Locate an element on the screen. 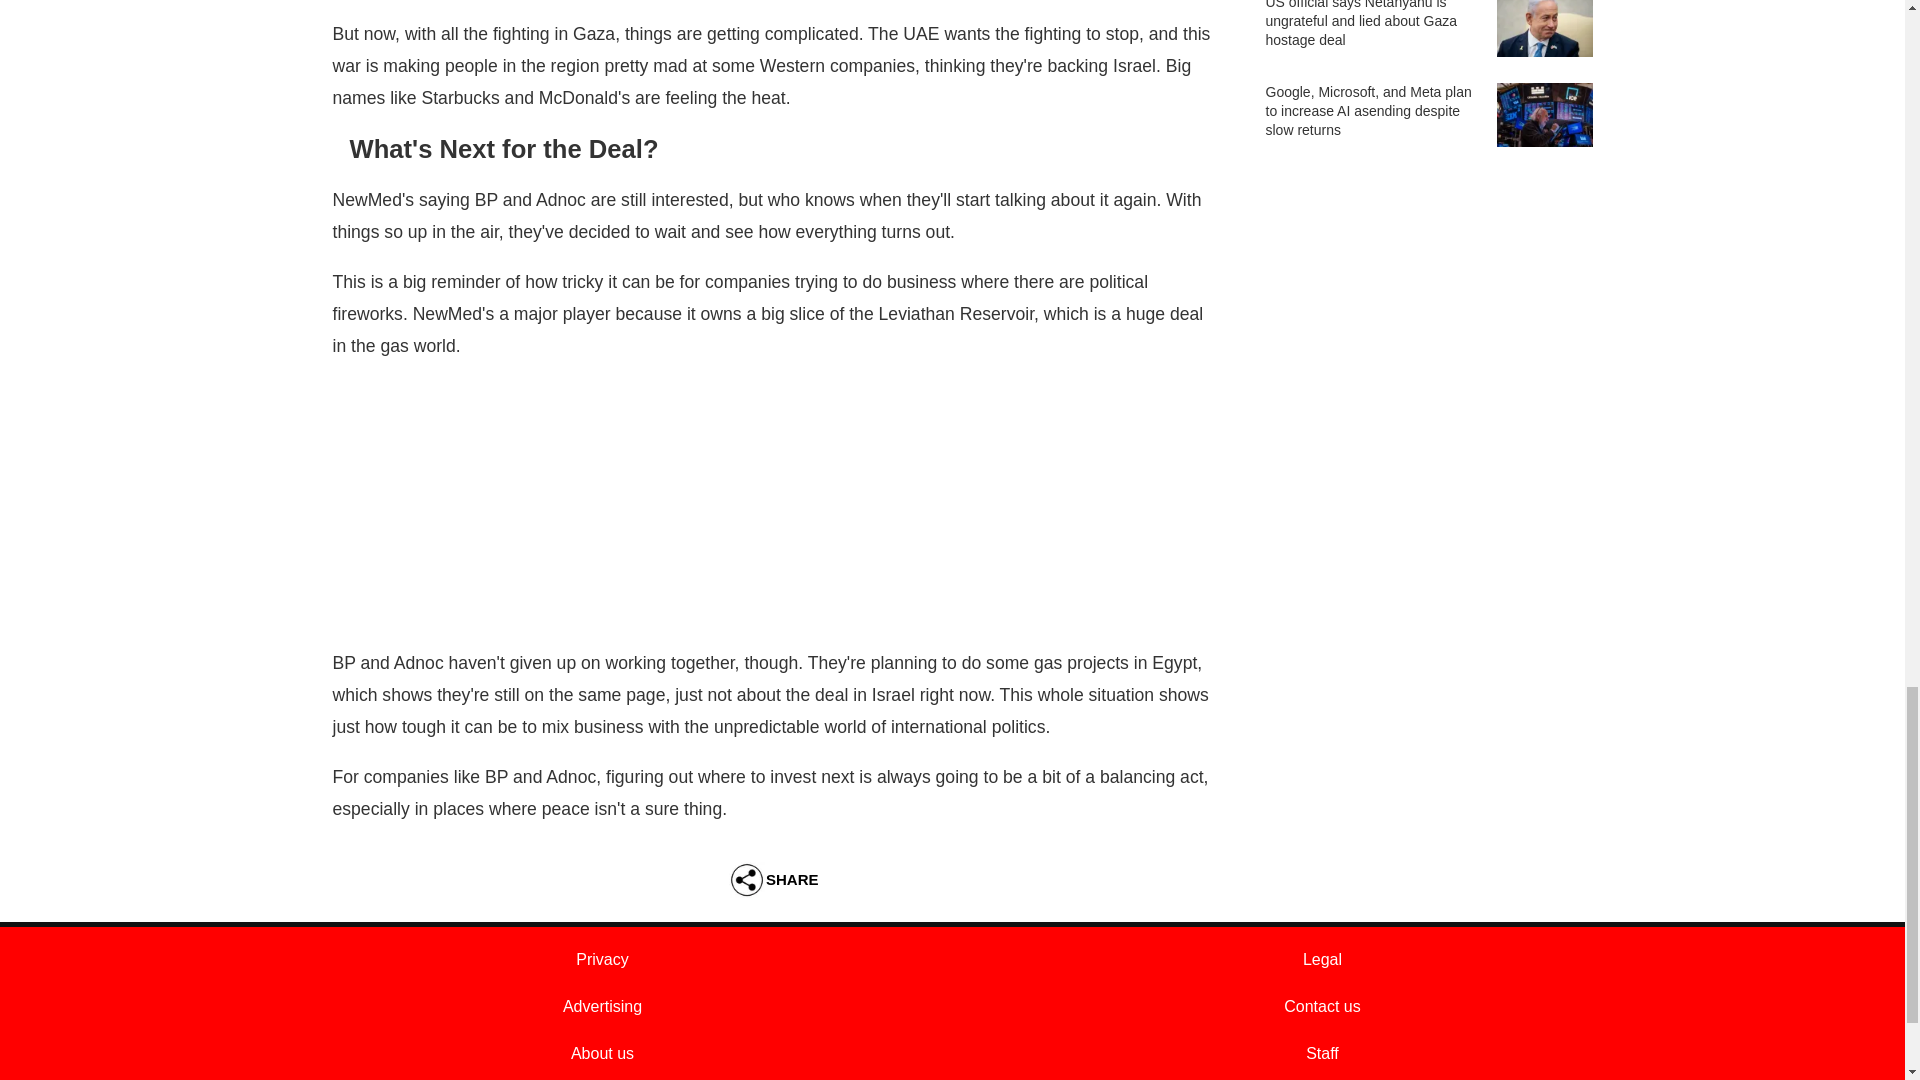 This screenshot has width=1920, height=1080. Advertising is located at coordinates (602, 1006).